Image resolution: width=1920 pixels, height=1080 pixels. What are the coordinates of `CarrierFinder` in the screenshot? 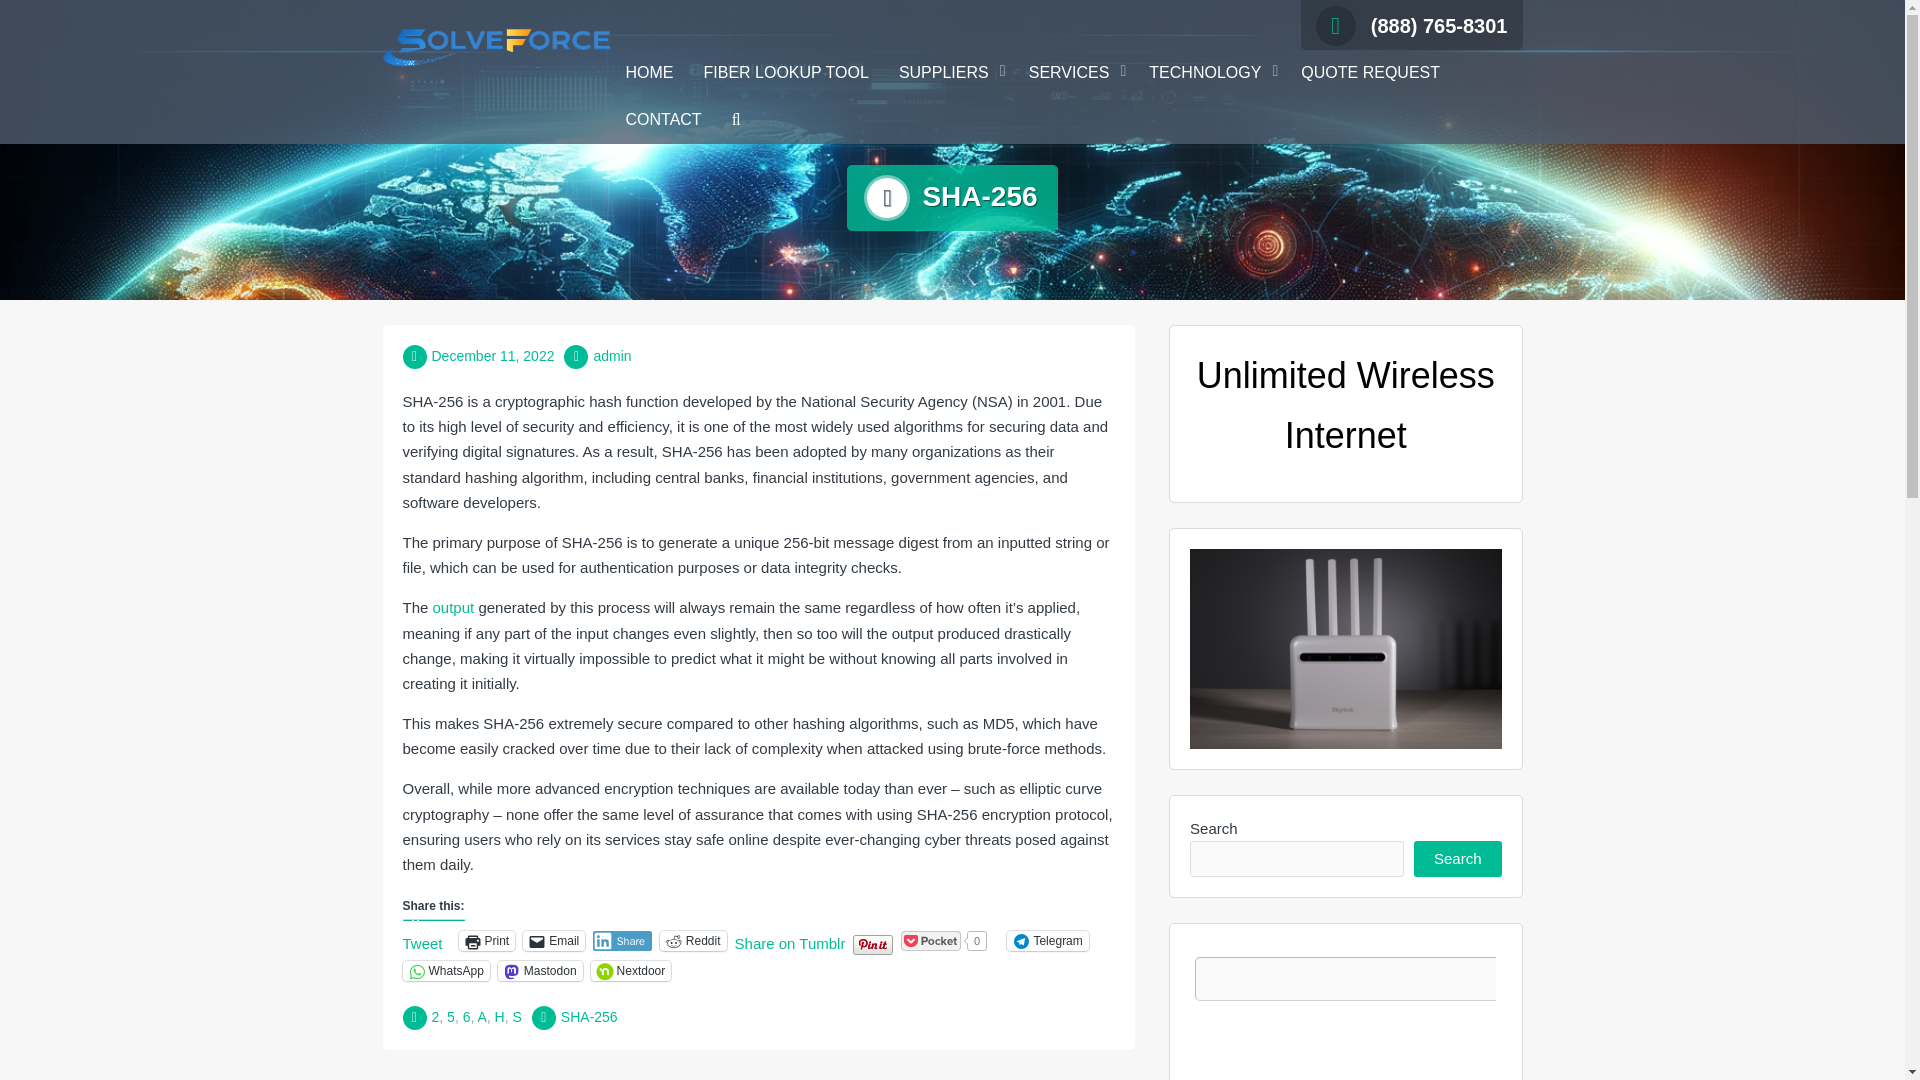 It's located at (1346, 1012).